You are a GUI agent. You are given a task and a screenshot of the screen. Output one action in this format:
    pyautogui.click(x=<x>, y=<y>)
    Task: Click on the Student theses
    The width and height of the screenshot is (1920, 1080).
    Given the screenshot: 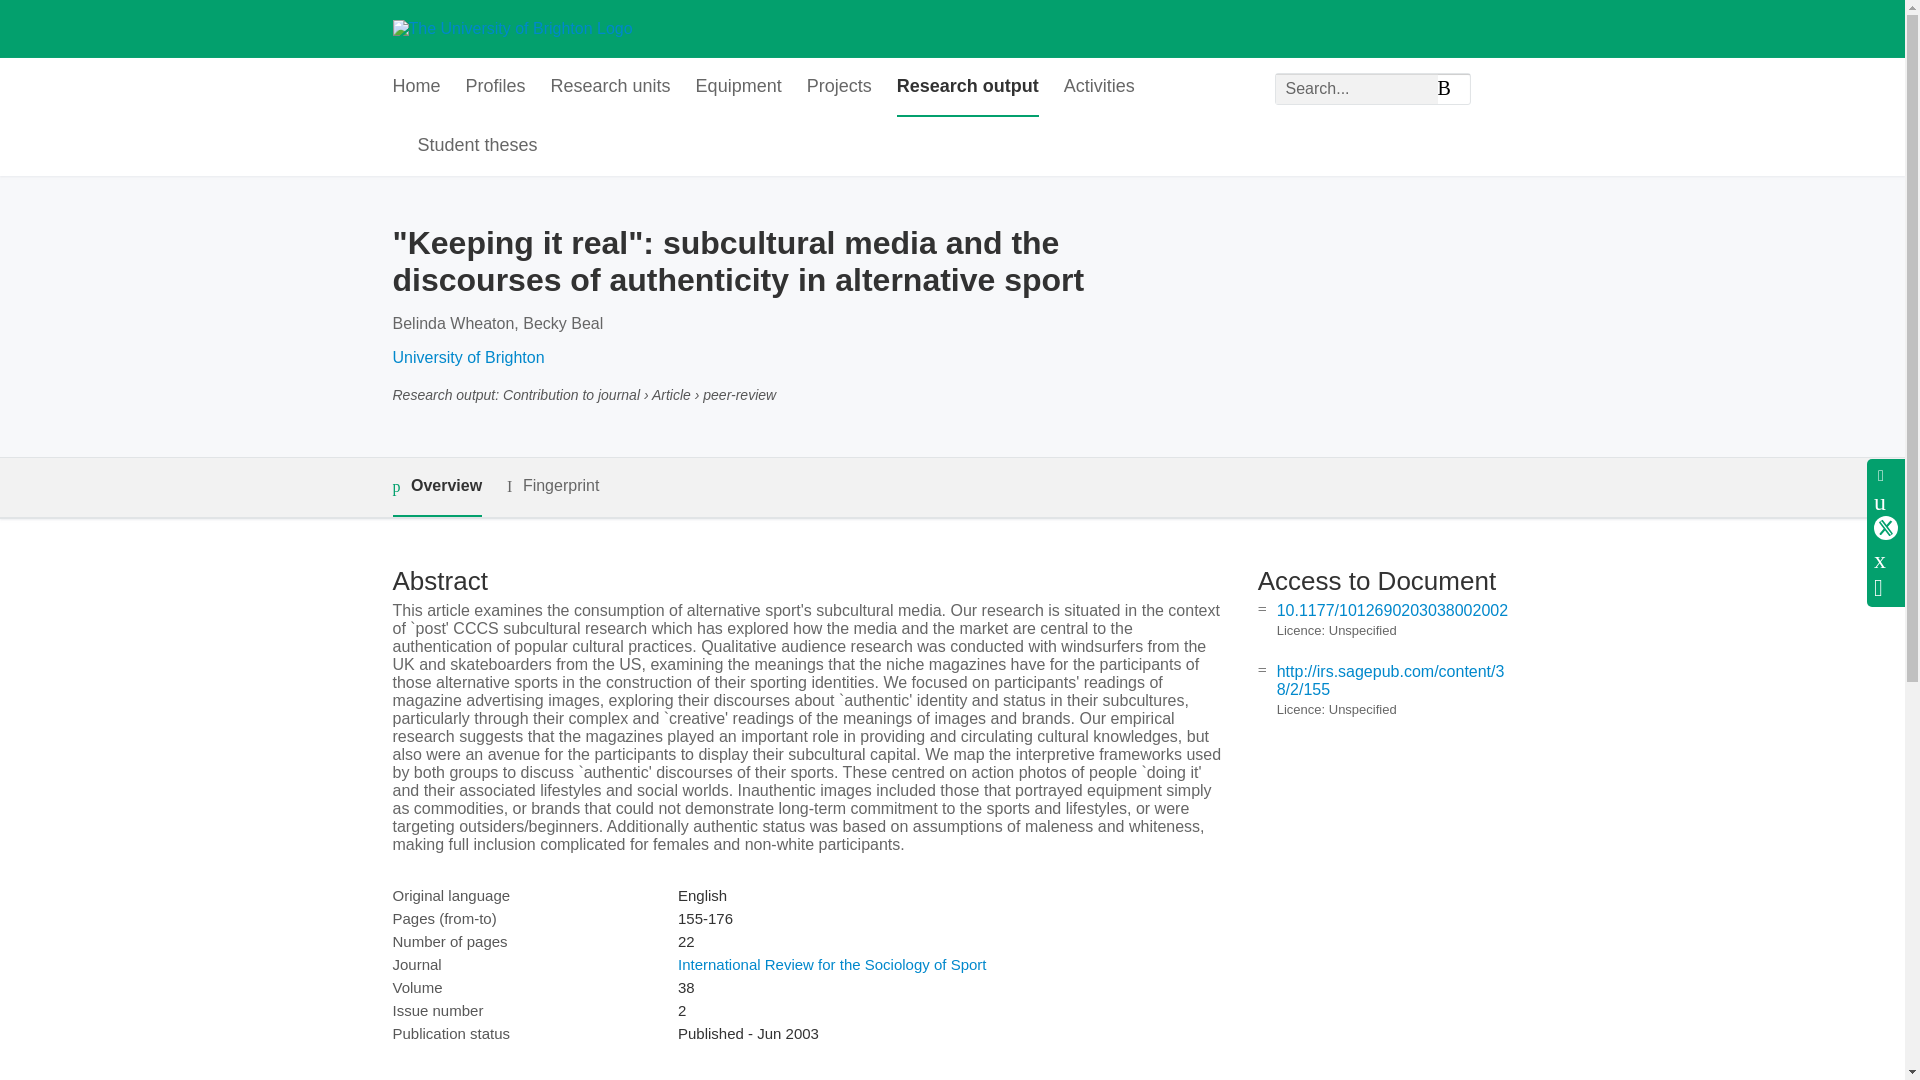 What is the action you would take?
    pyautogui.click(x=478, y=146)
    